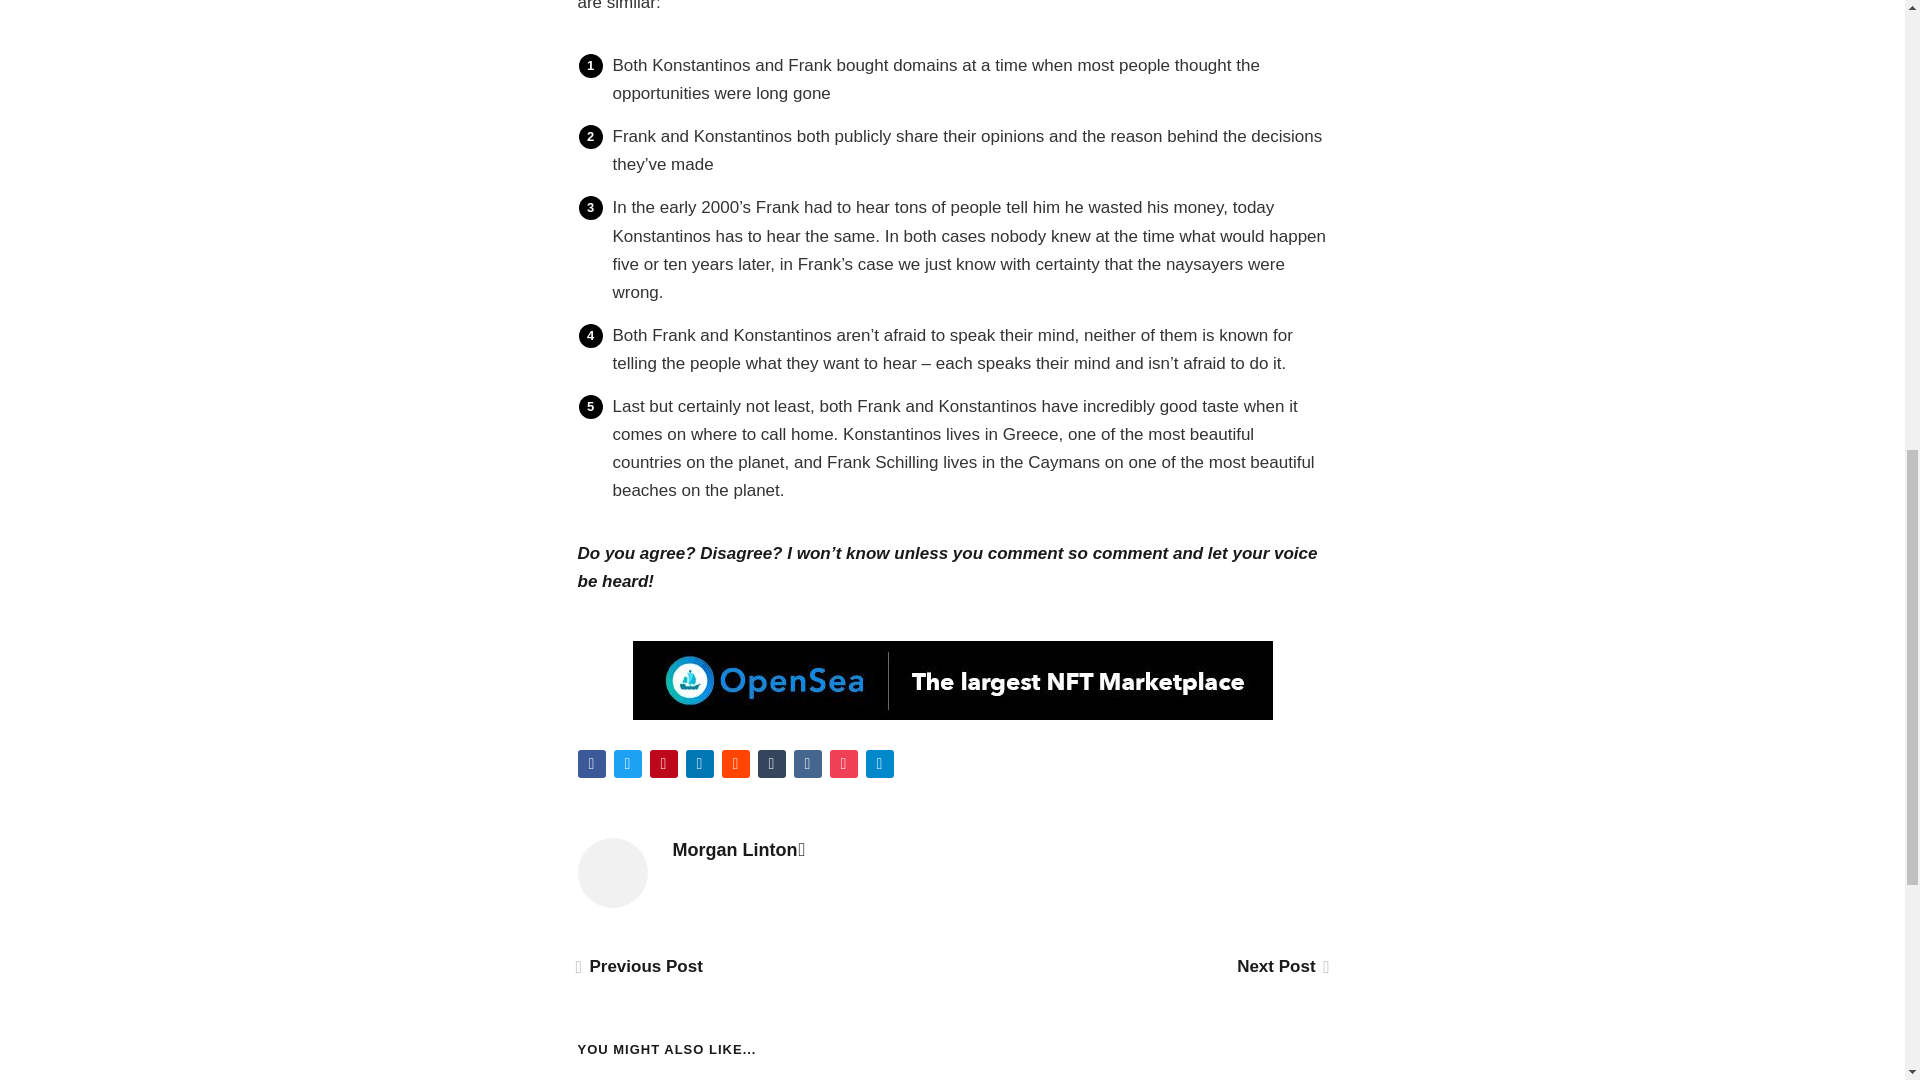 The image size is (1920, 1080). What do you see at coordinates (640, 966) in the screenshot?
I see `Previous Post` at bounding box center [640, 966].